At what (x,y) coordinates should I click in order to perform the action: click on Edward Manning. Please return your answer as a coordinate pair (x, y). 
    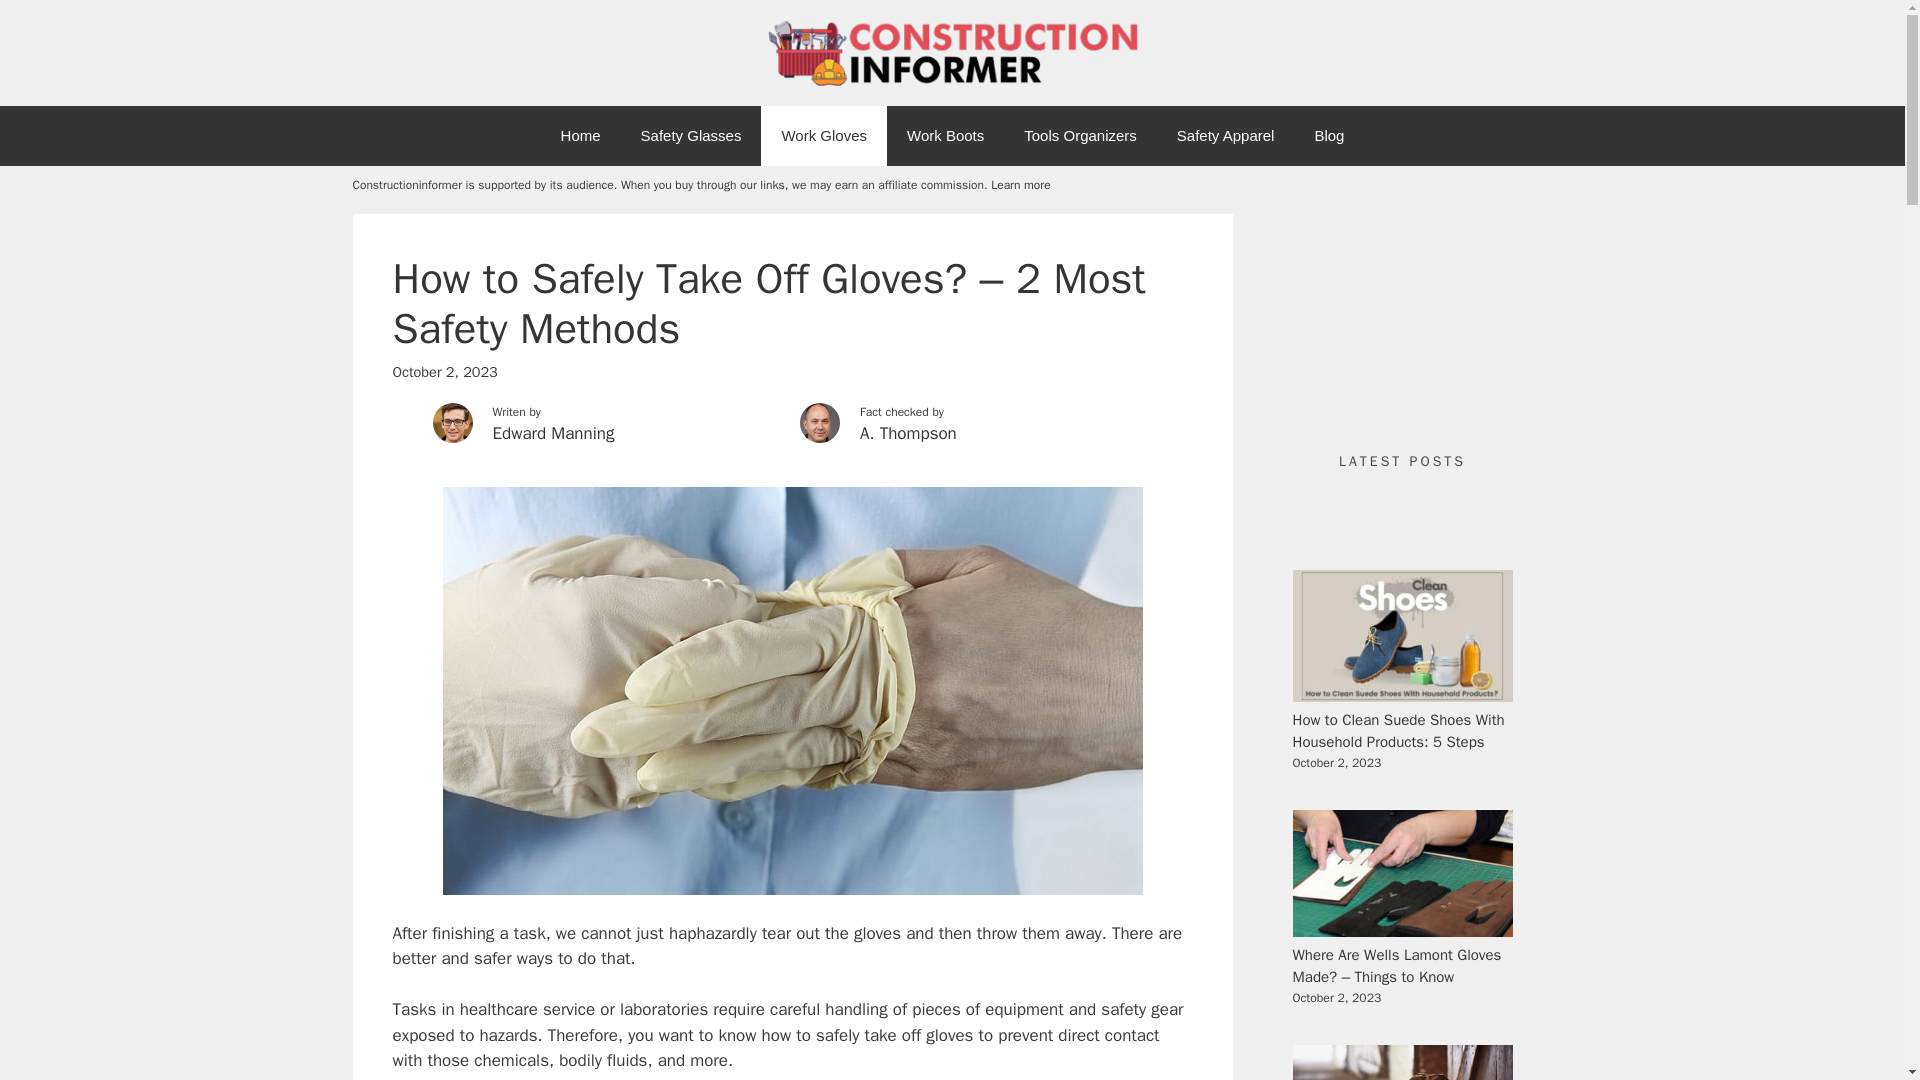
    Looking at the image, I should click on (616, 442).